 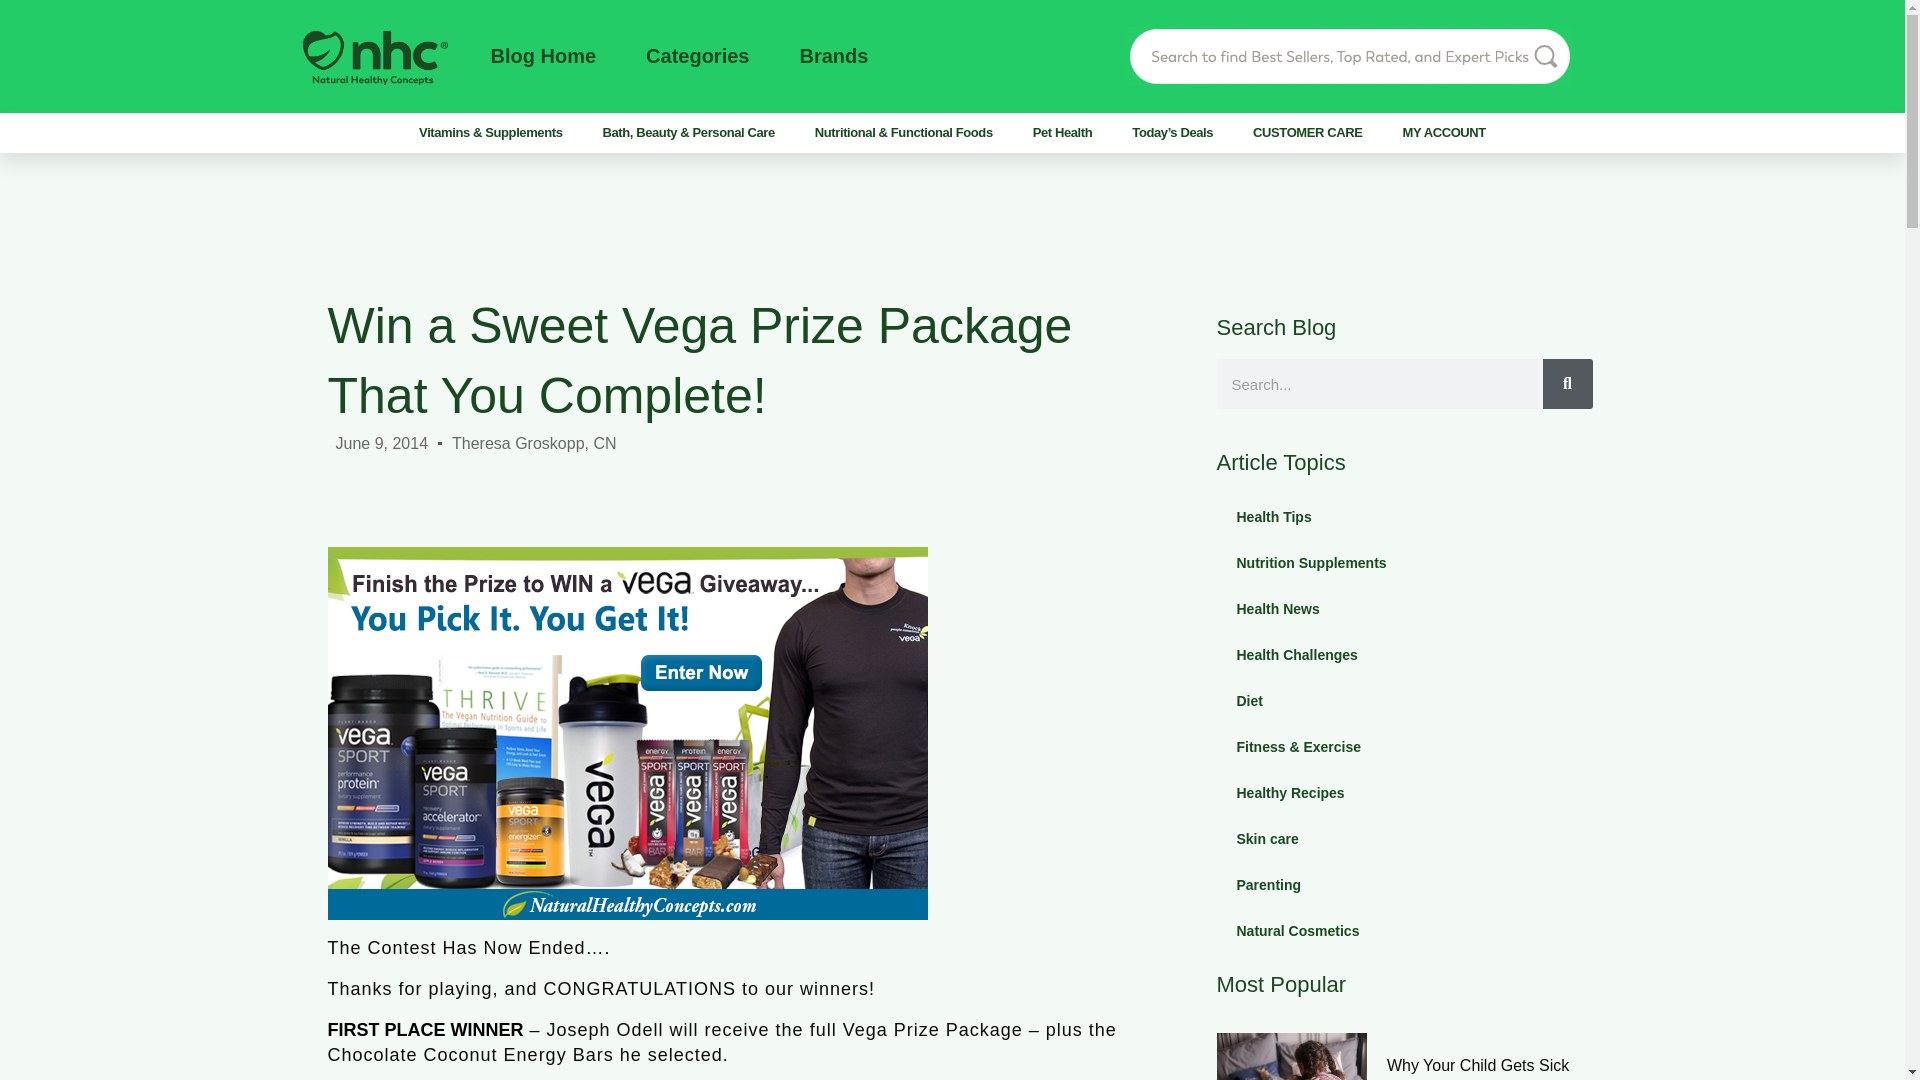 I want to click on June 9, 2014, so click(x=382, y=442).